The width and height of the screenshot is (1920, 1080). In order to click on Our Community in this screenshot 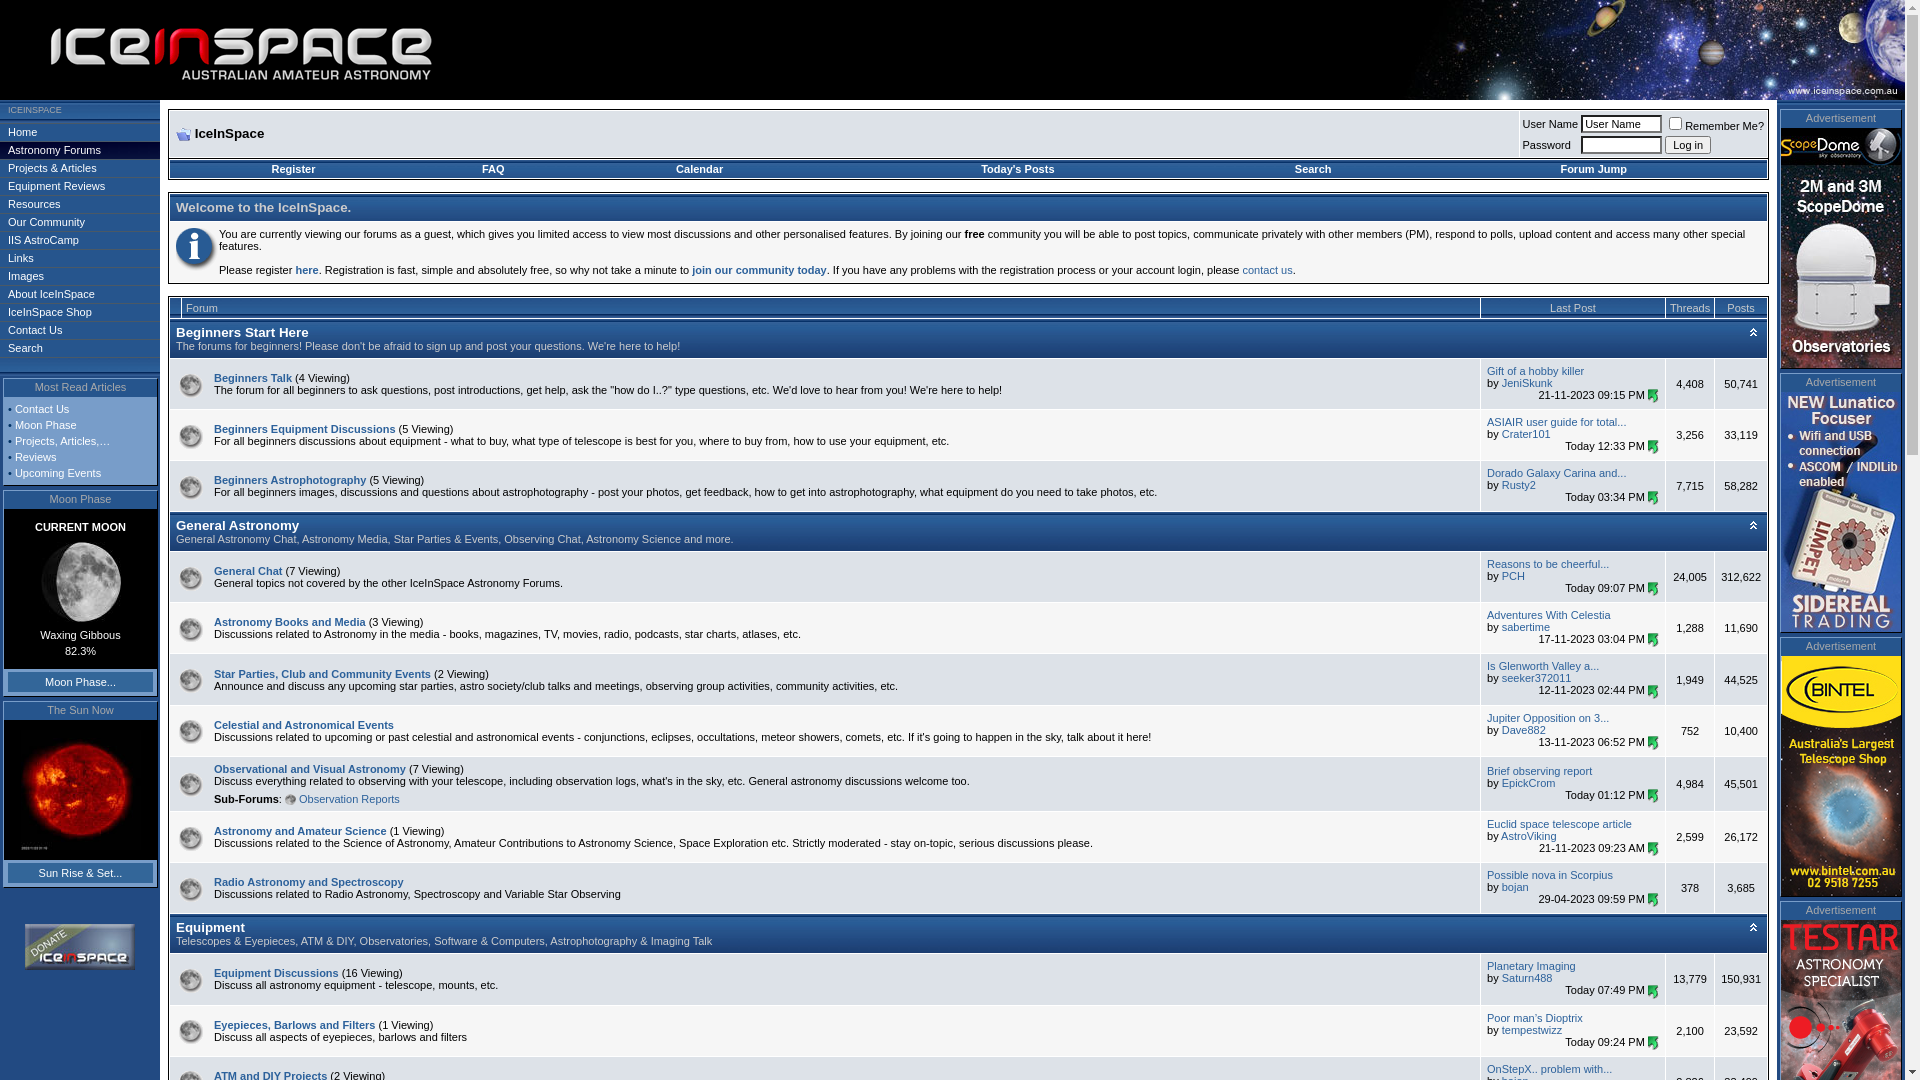, I will do `click(80, 222)`.